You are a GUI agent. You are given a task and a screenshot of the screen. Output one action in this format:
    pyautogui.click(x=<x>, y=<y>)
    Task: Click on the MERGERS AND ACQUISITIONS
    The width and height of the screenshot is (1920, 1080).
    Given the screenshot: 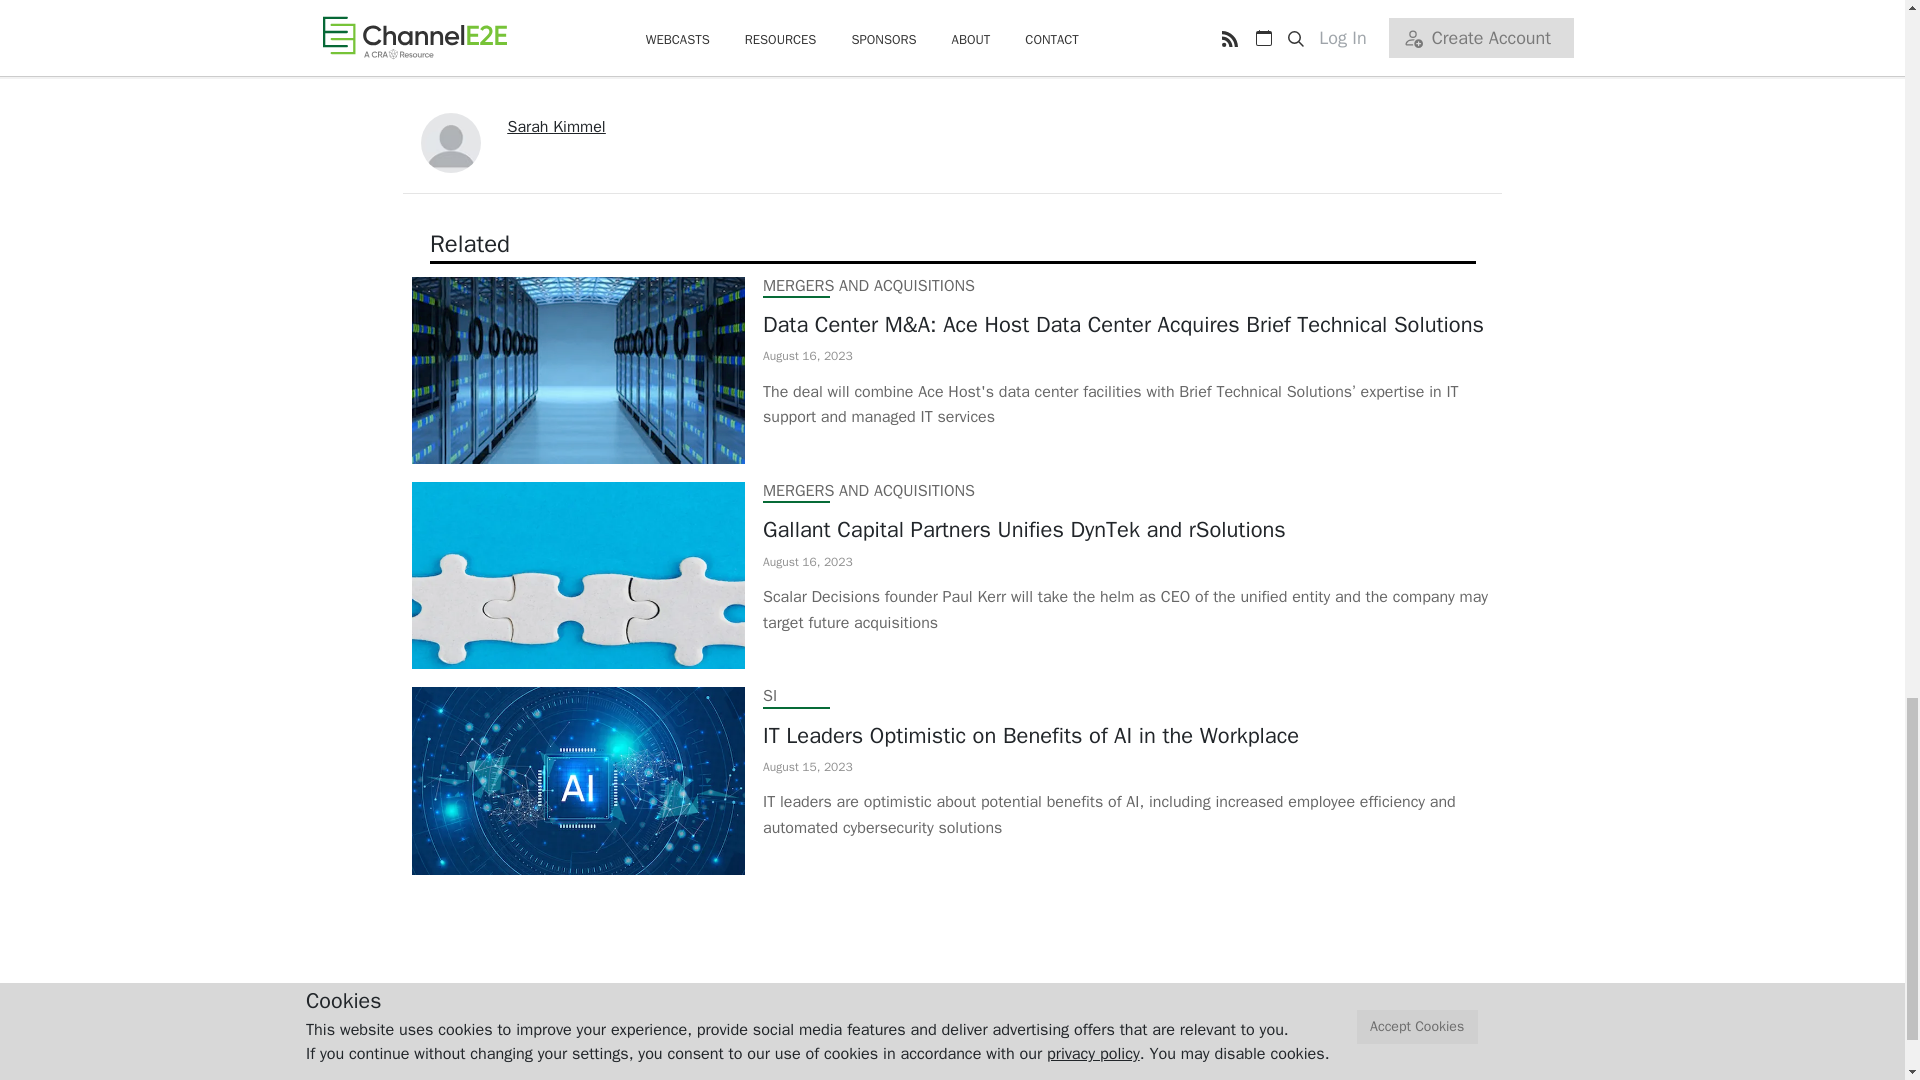 What is the action you would take?
    pyautogui.click(x=868, y=490)
    